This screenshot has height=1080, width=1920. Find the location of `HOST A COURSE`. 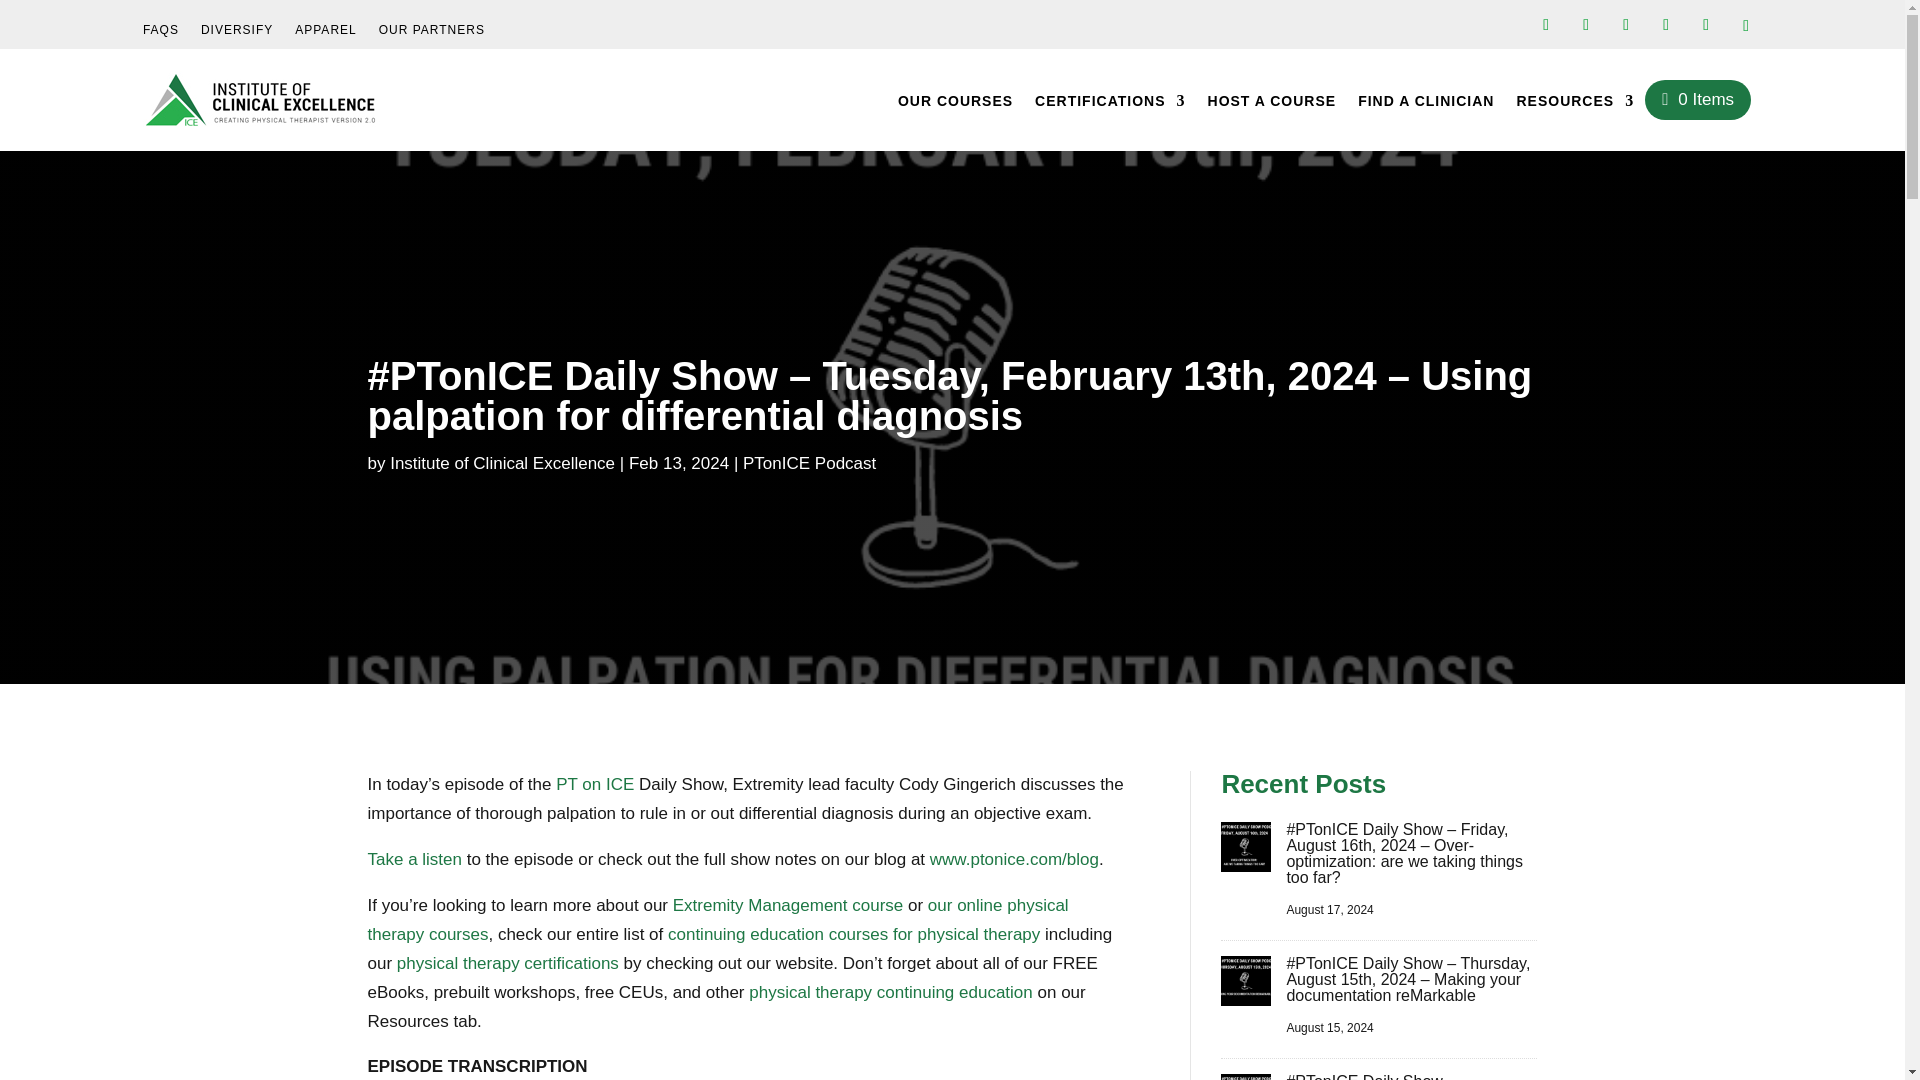

HOST A COURSE is located at coordinates (1272, 110).